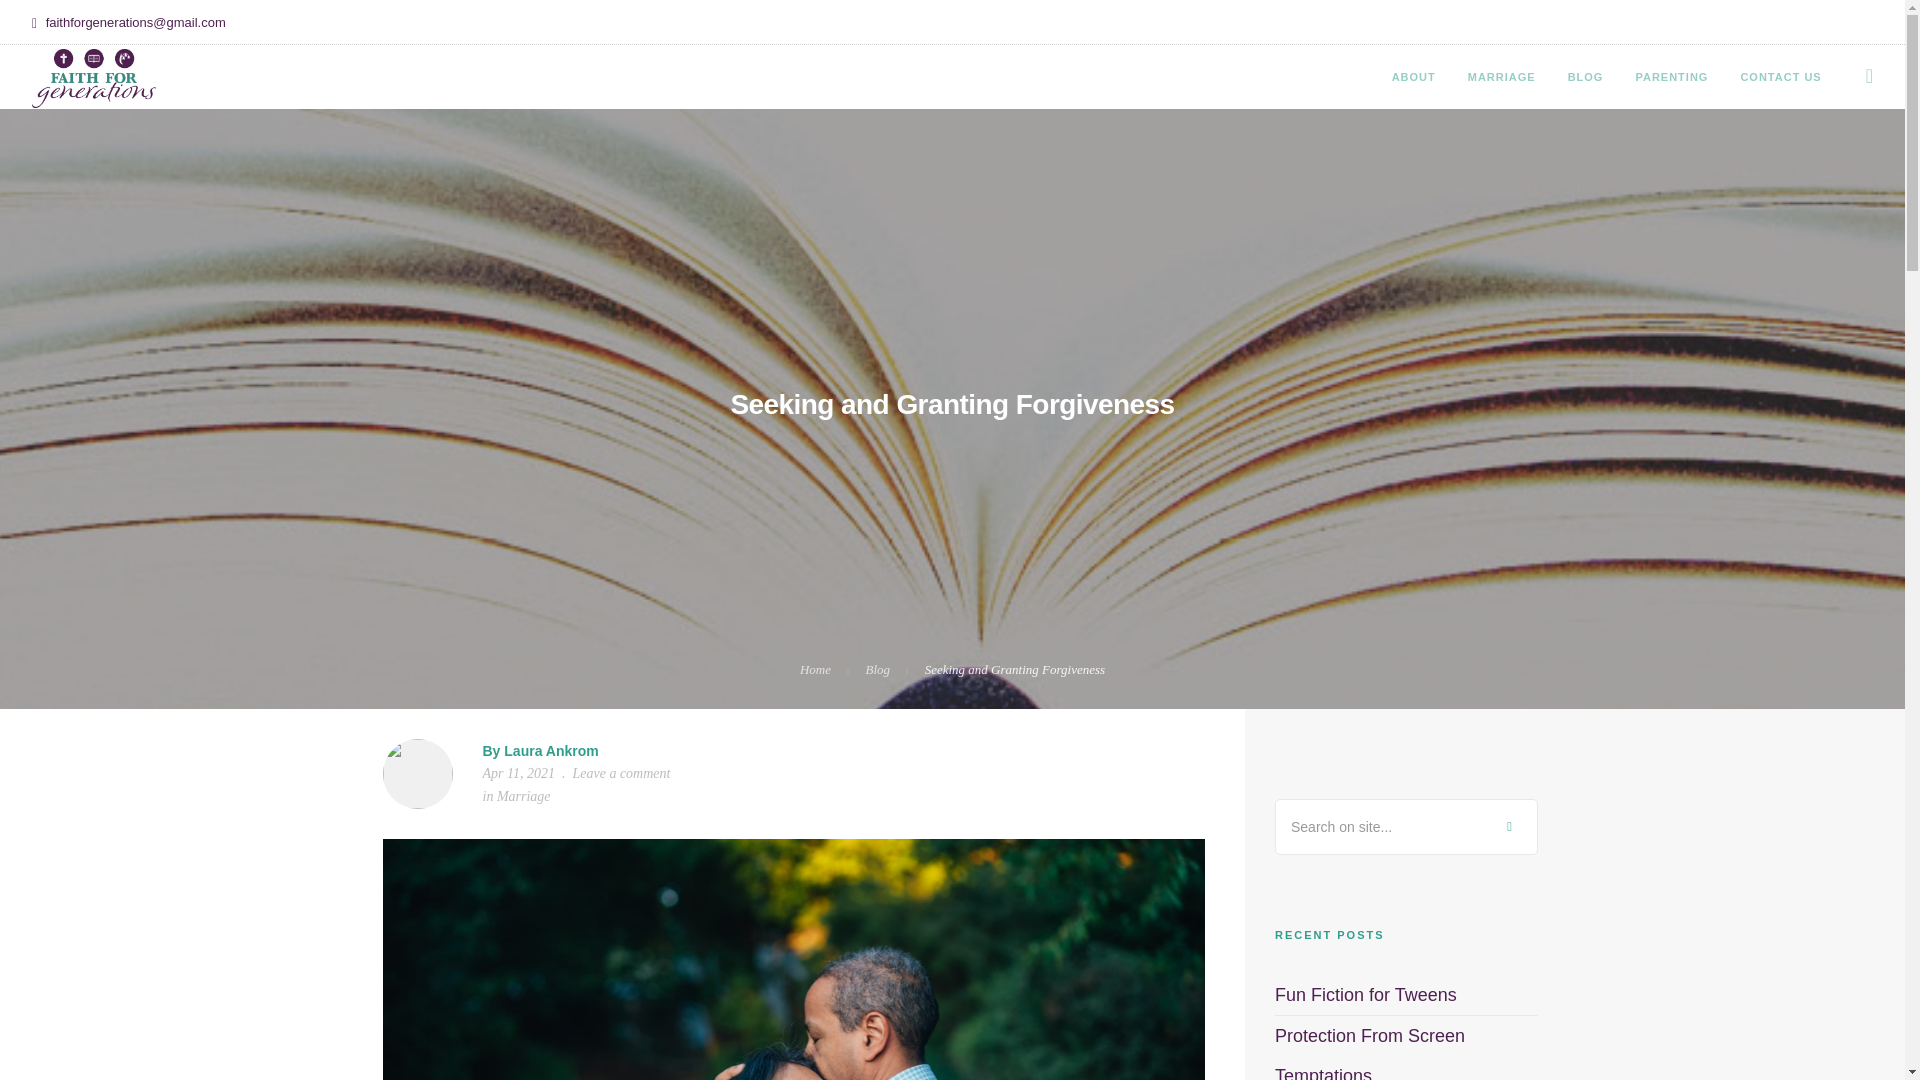 The image size is (1920, 1080). What do you see at coordinates (1780, 77) in the screenshot?
I see `CONTACT US` at bounding box center [1780, 77].